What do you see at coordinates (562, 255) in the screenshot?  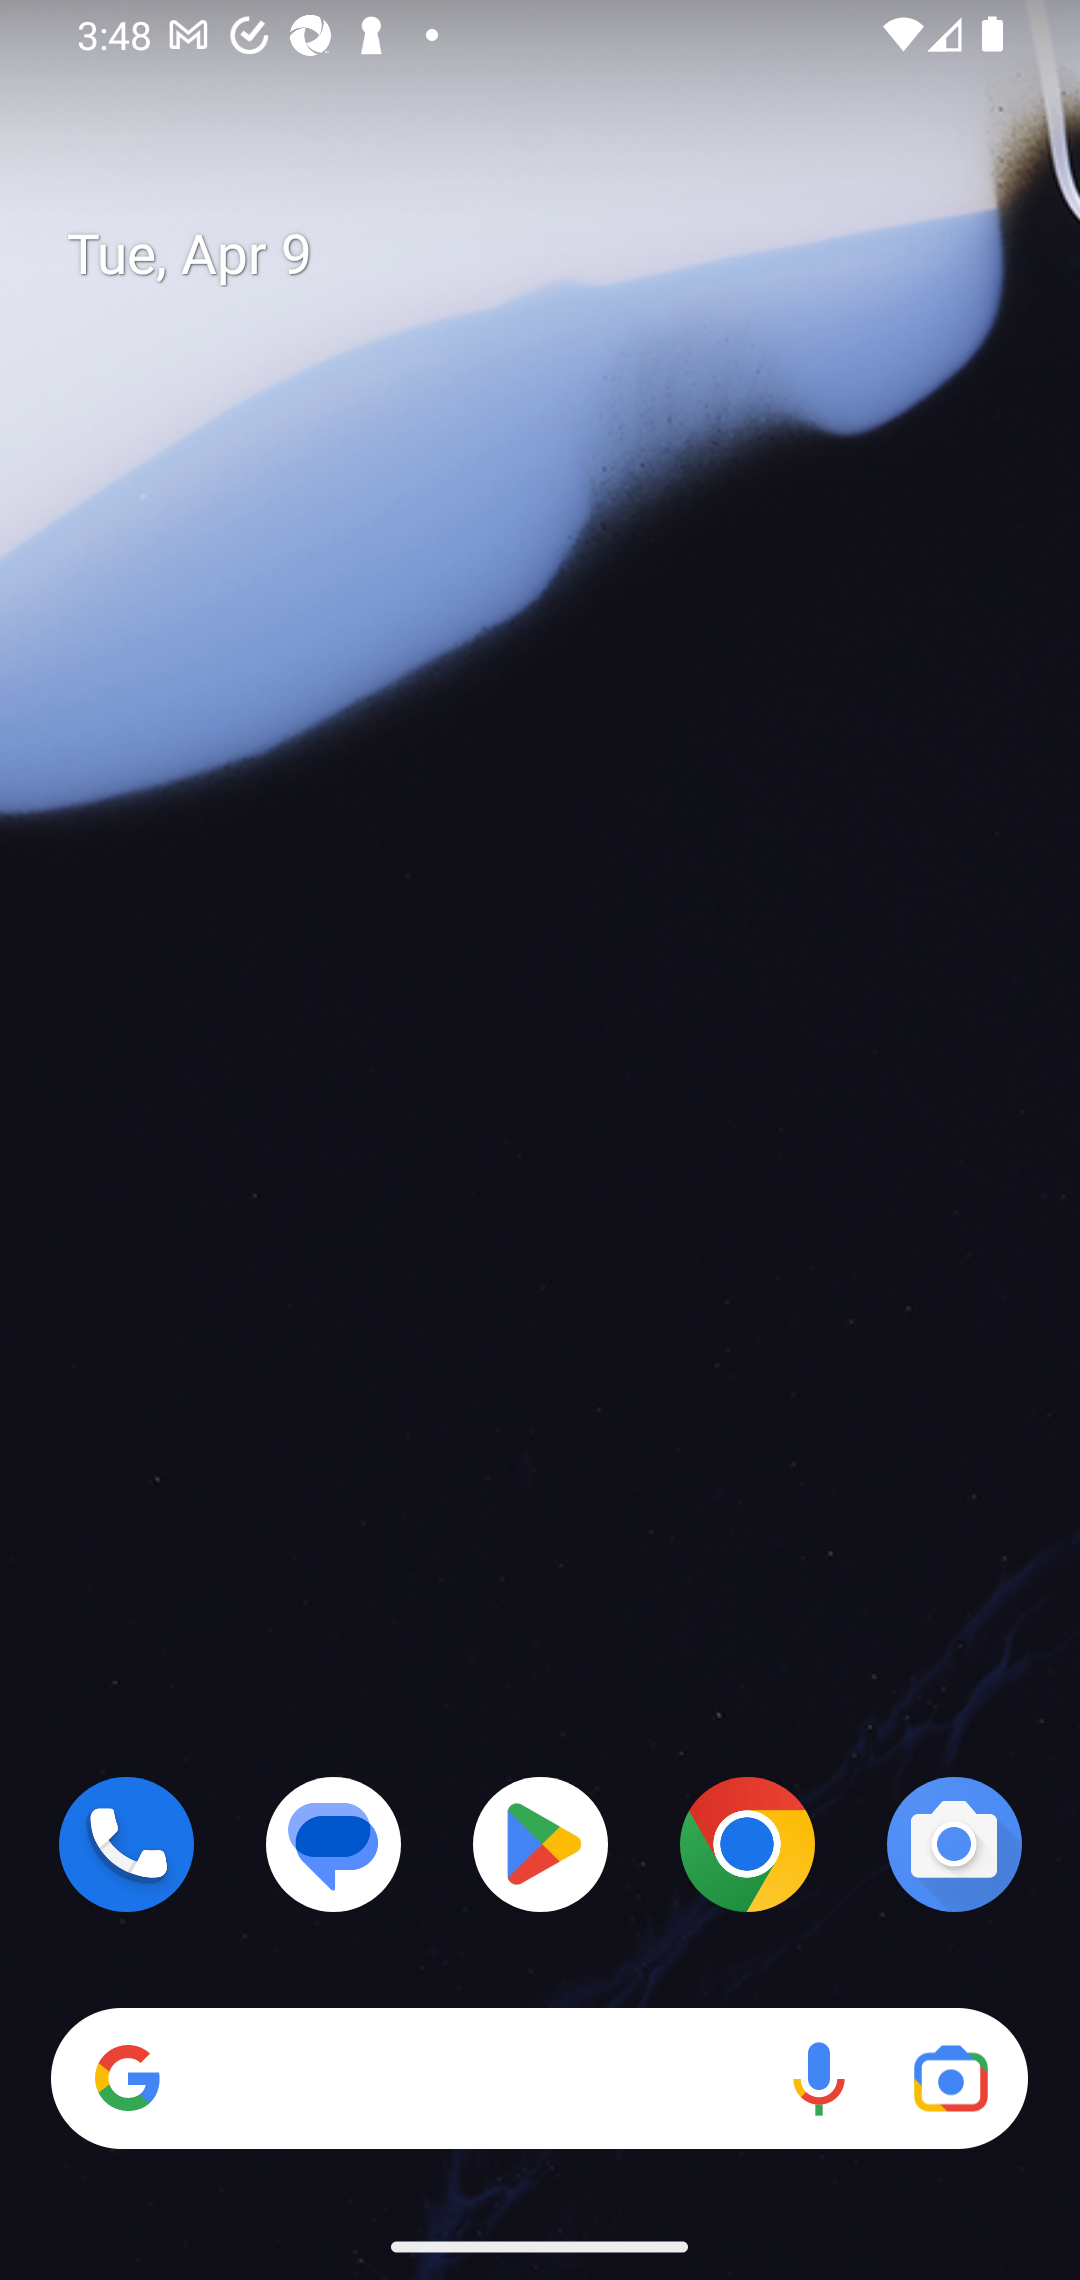 I see `Tue, Apr 9` at bounding box center [562, 255].